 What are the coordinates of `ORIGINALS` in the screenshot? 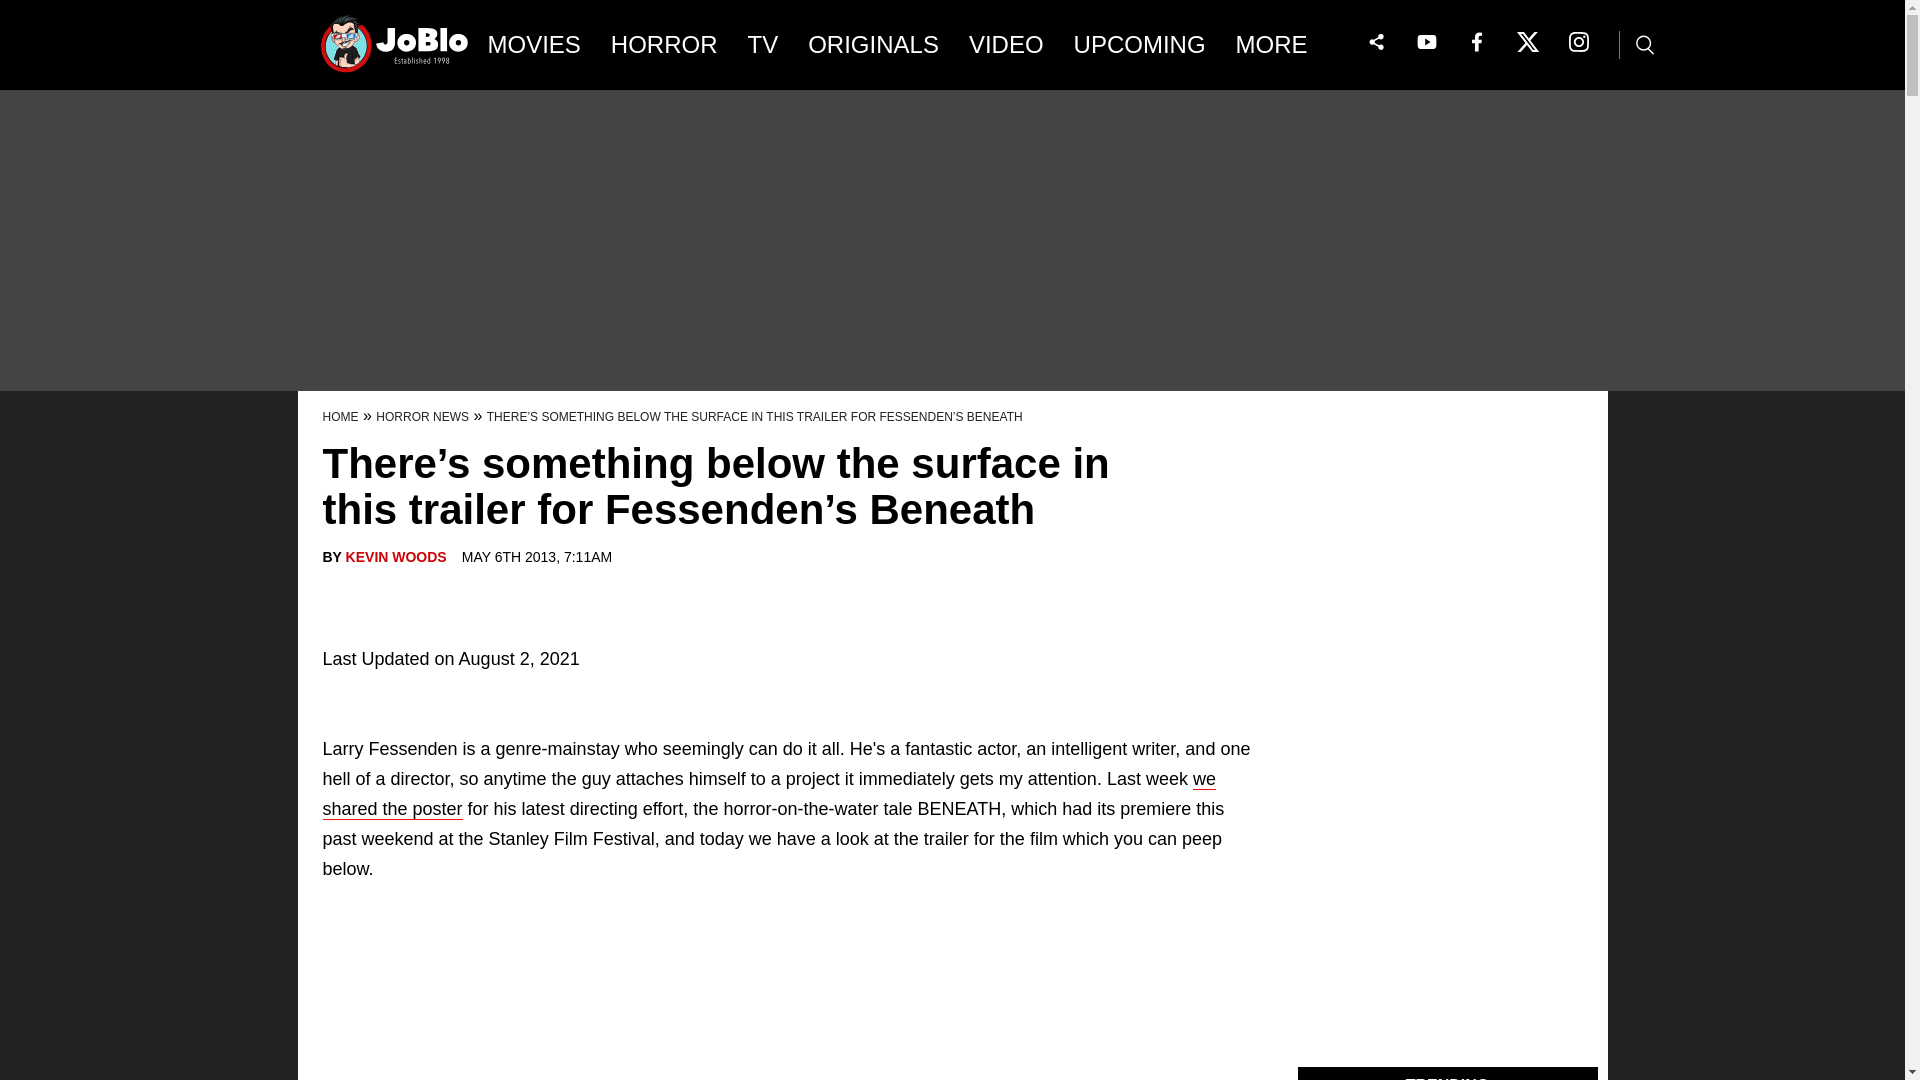 It's located at (873, 45).